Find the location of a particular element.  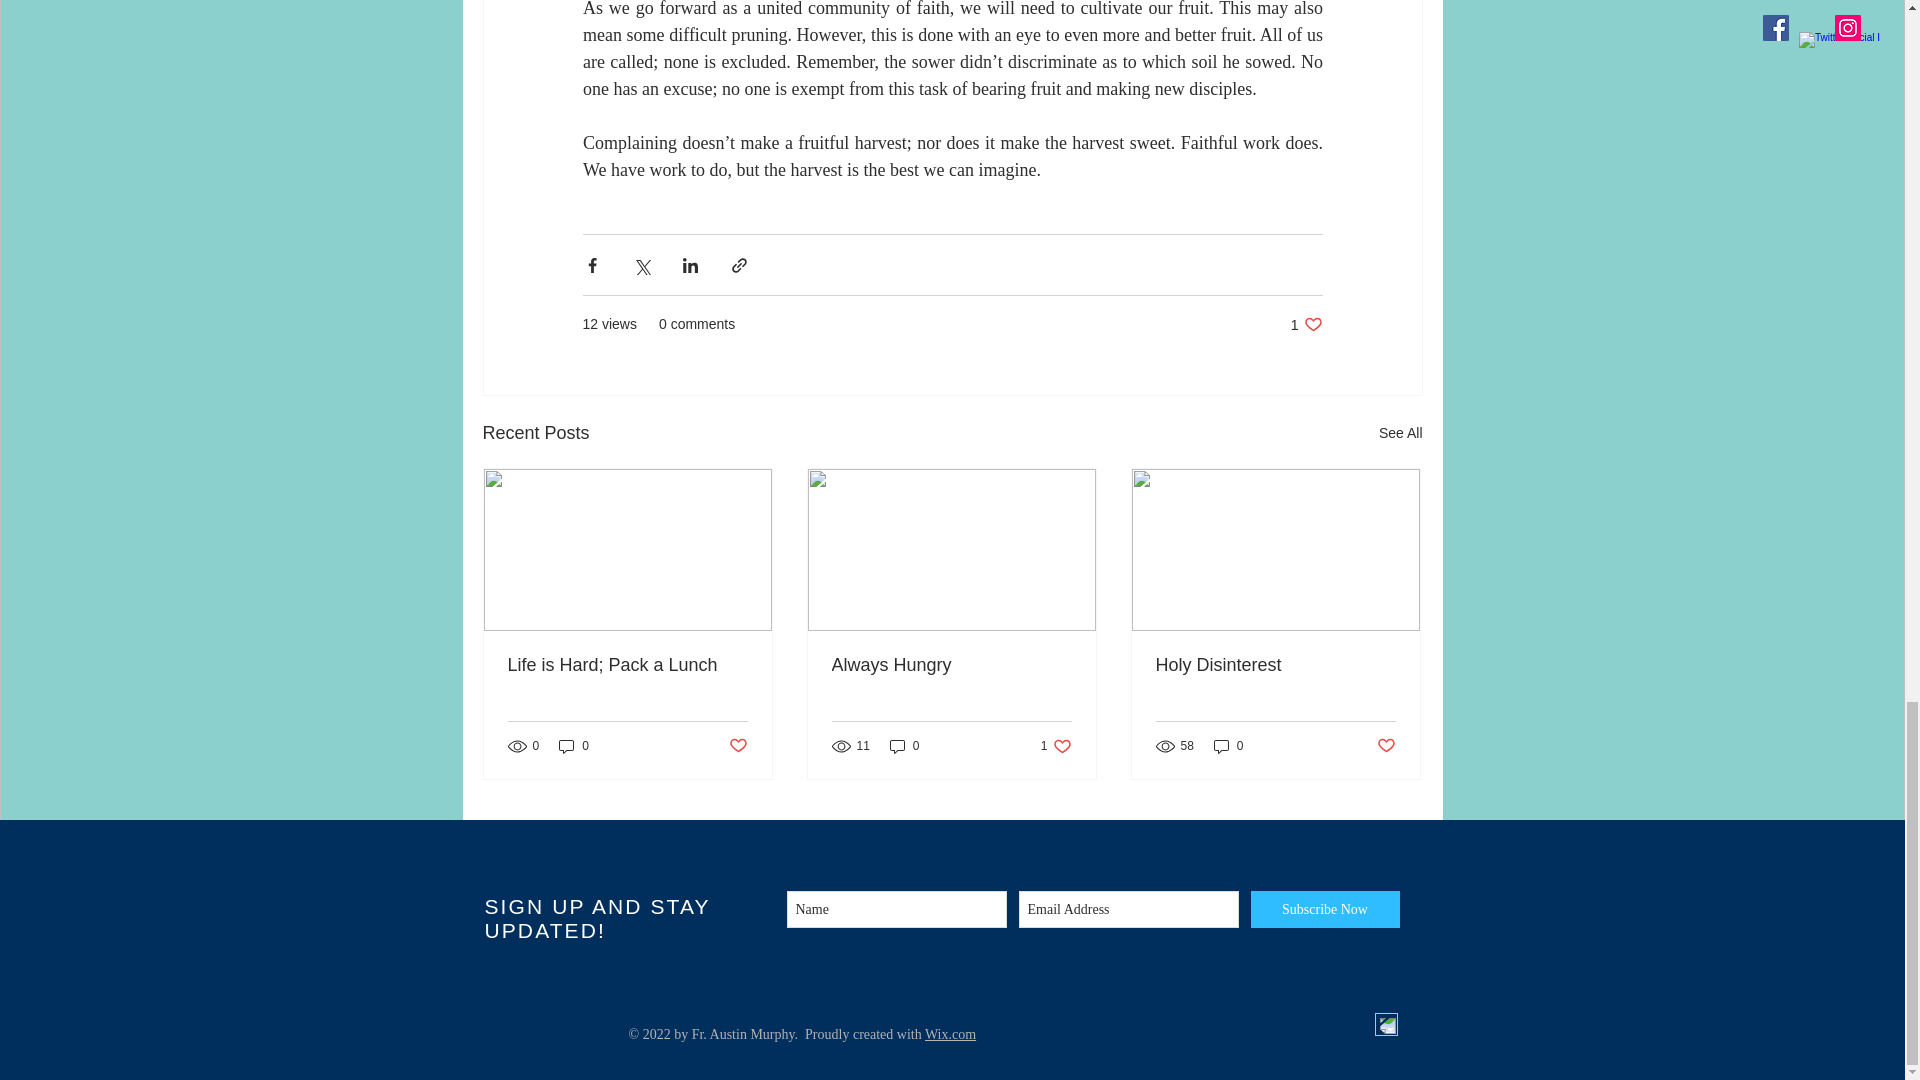

Subscribe Now is located at coordinates (1324, 909).